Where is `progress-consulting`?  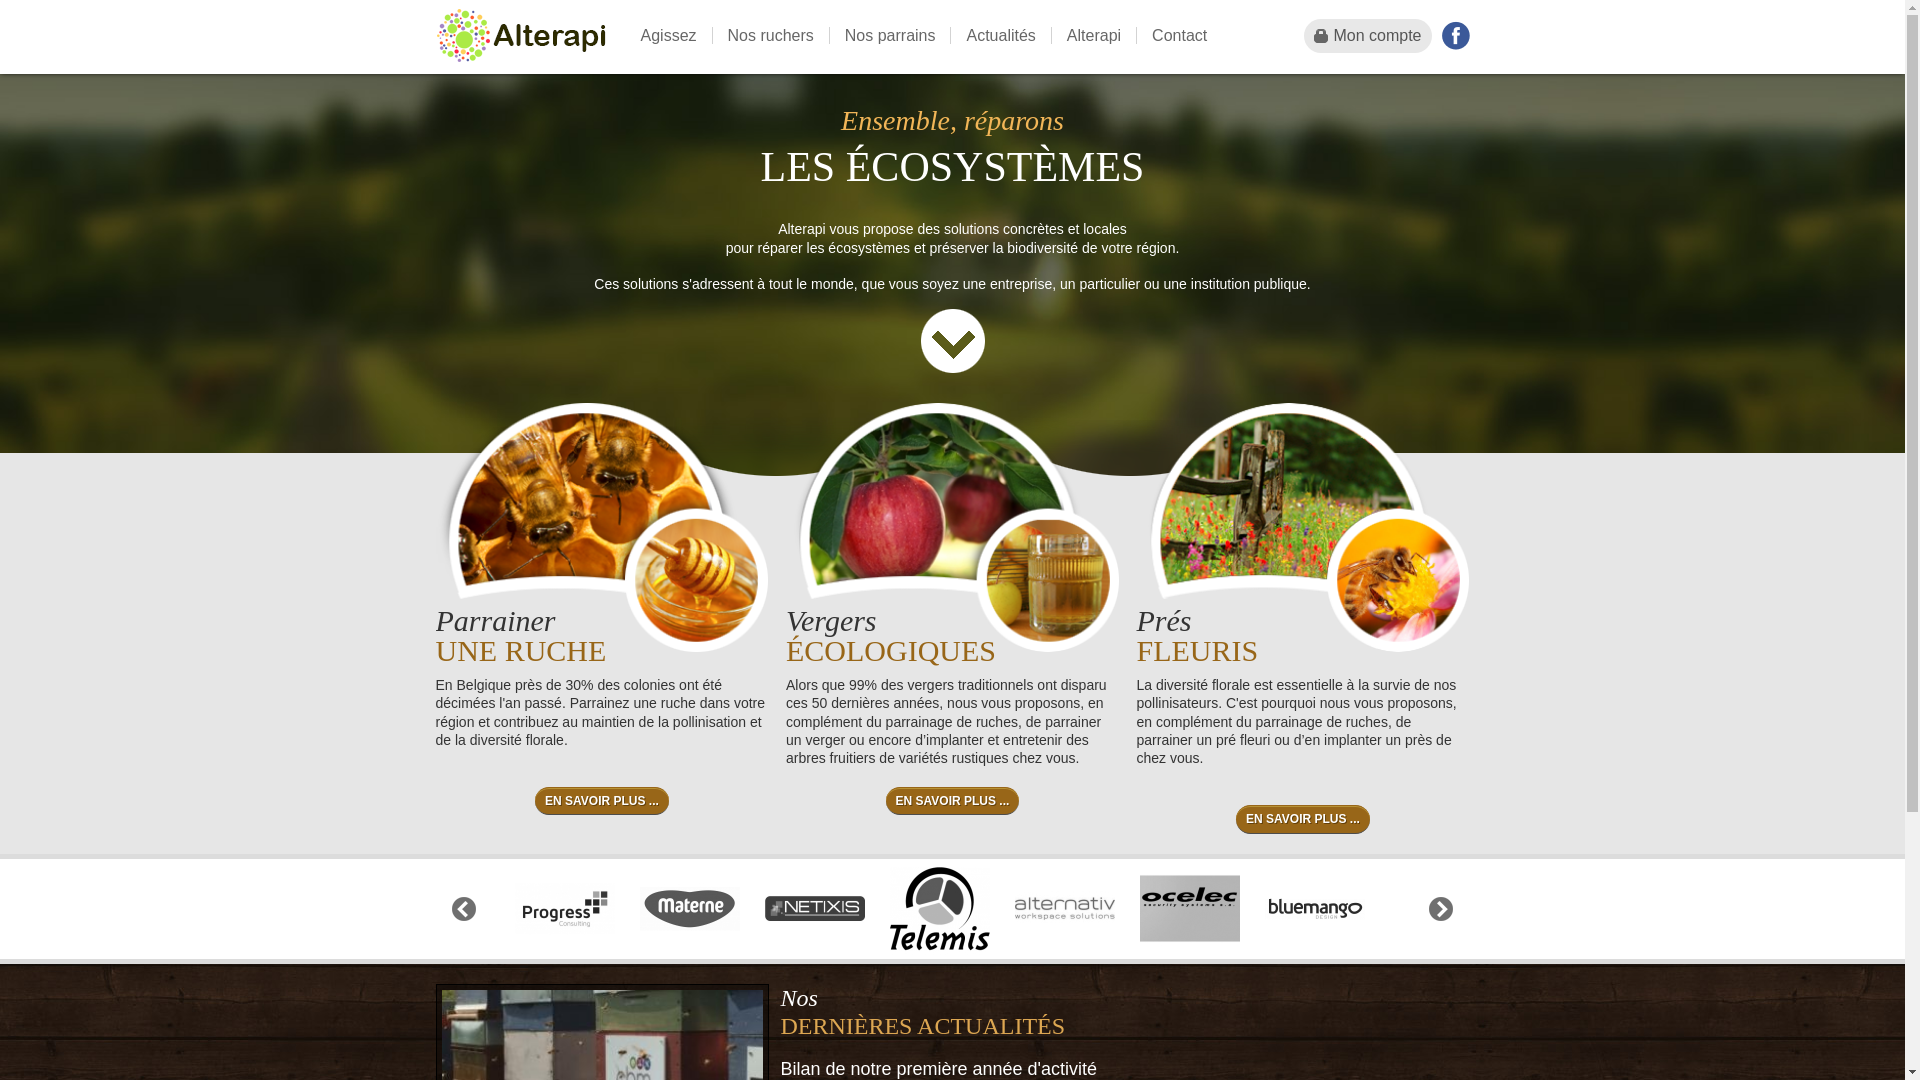 progress-consulting is located at coordinates (565, 909).